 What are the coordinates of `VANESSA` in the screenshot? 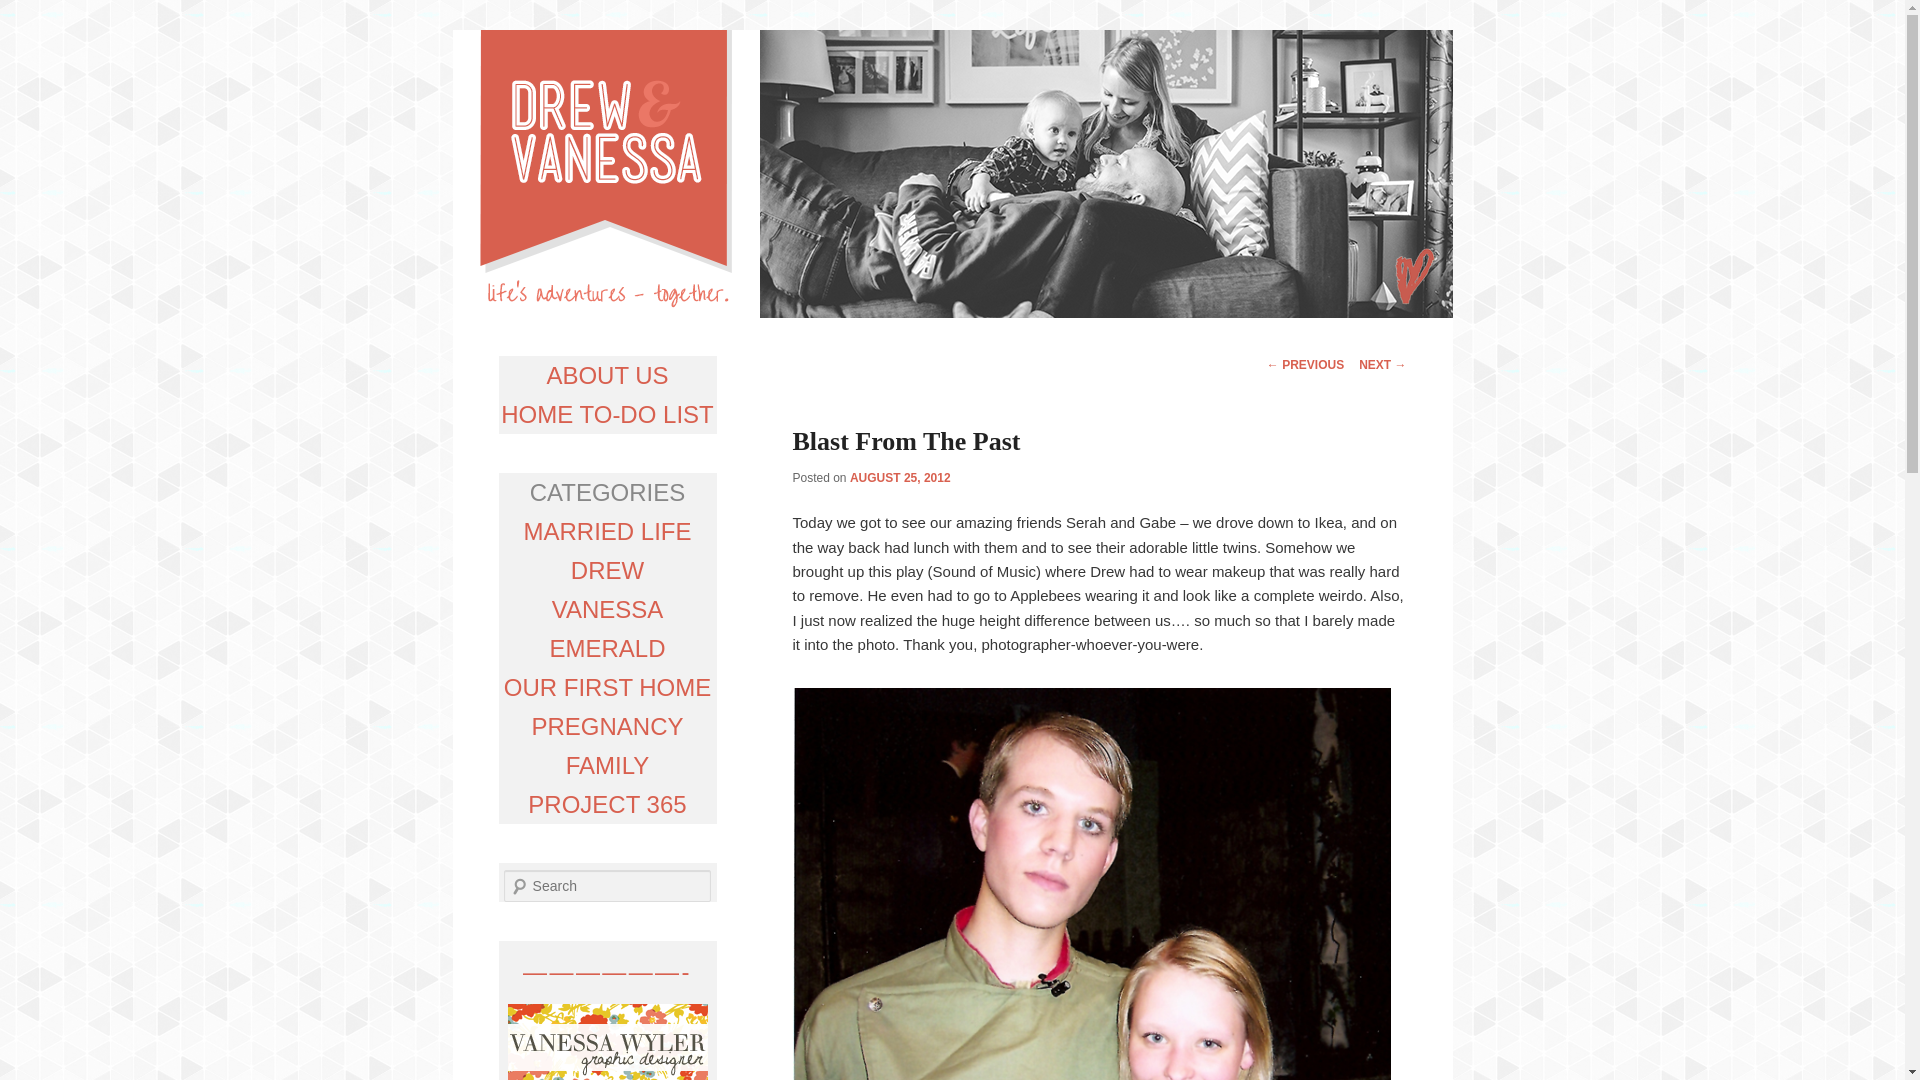 It's located at (608, 610).